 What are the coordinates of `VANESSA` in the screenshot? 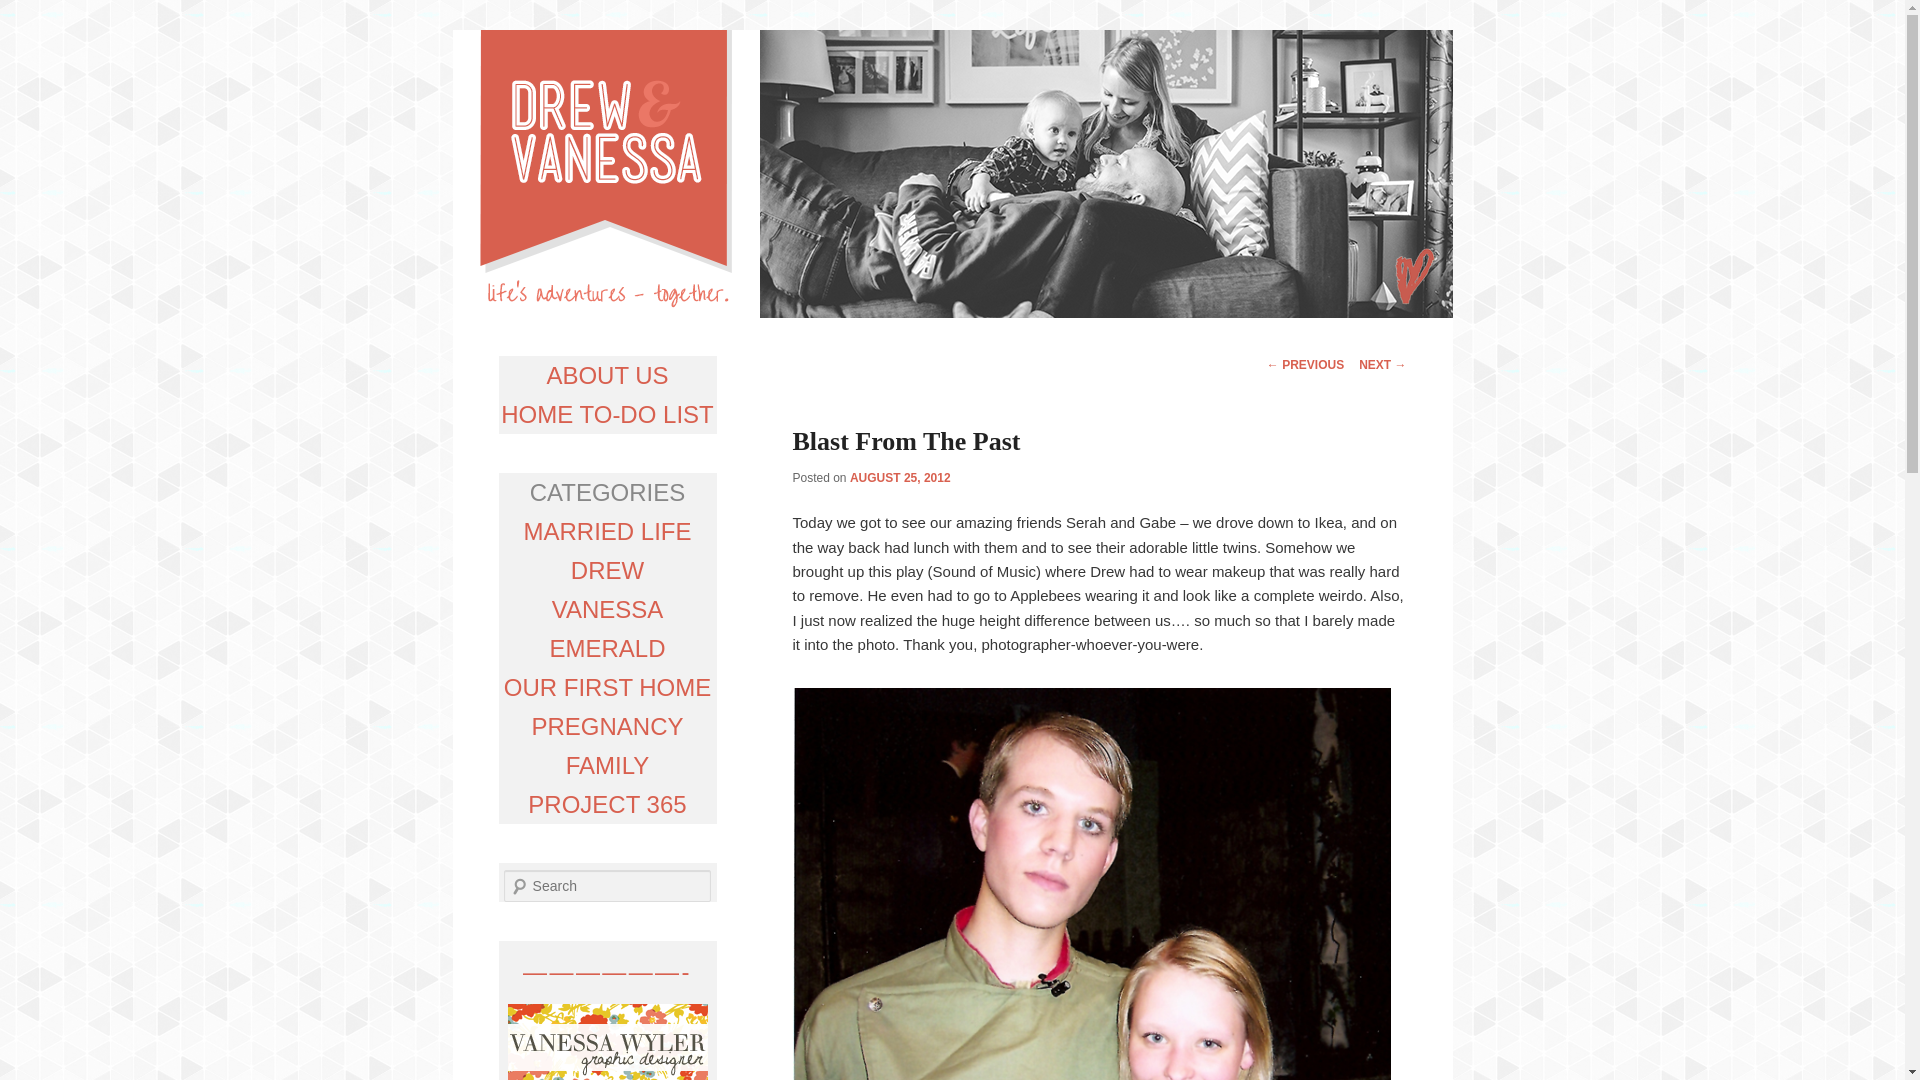 It's located at (608, 610).